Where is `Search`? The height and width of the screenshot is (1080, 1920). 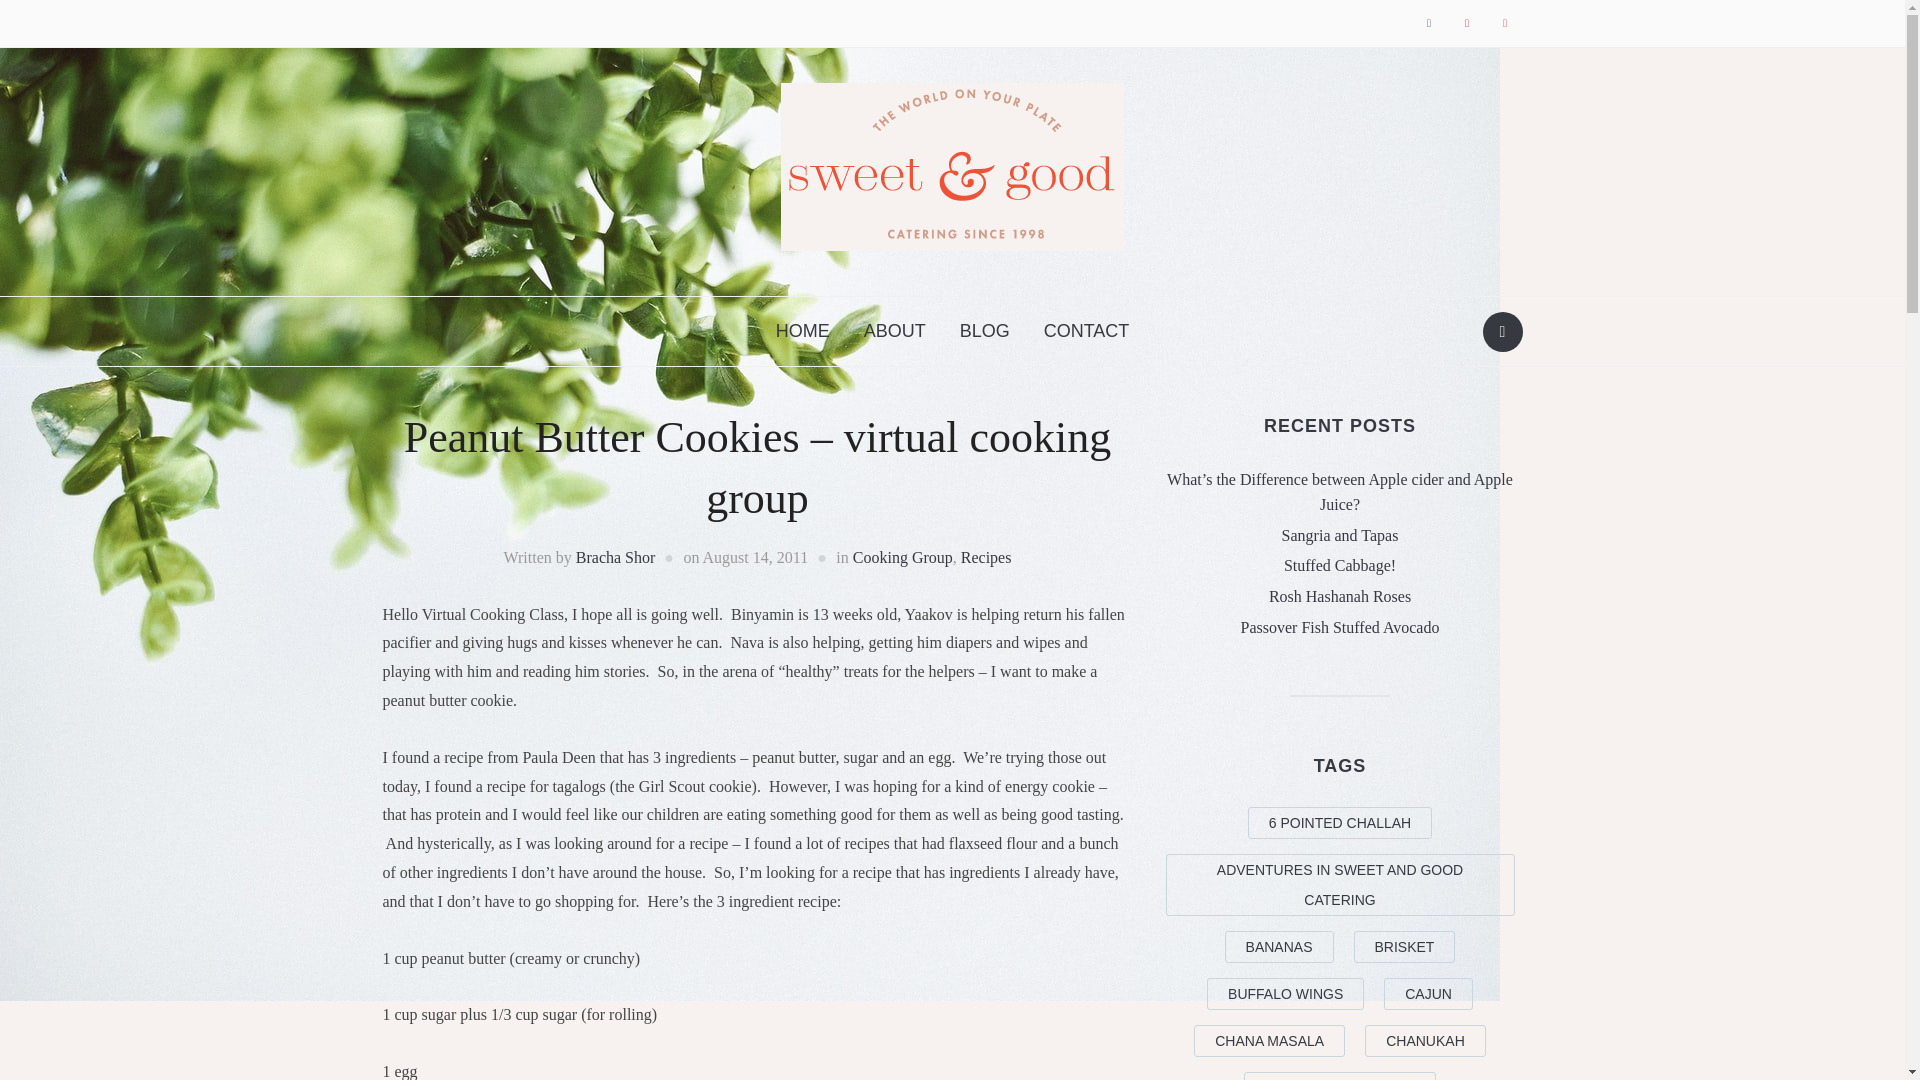
Search is located at coordinates (1502, 332).